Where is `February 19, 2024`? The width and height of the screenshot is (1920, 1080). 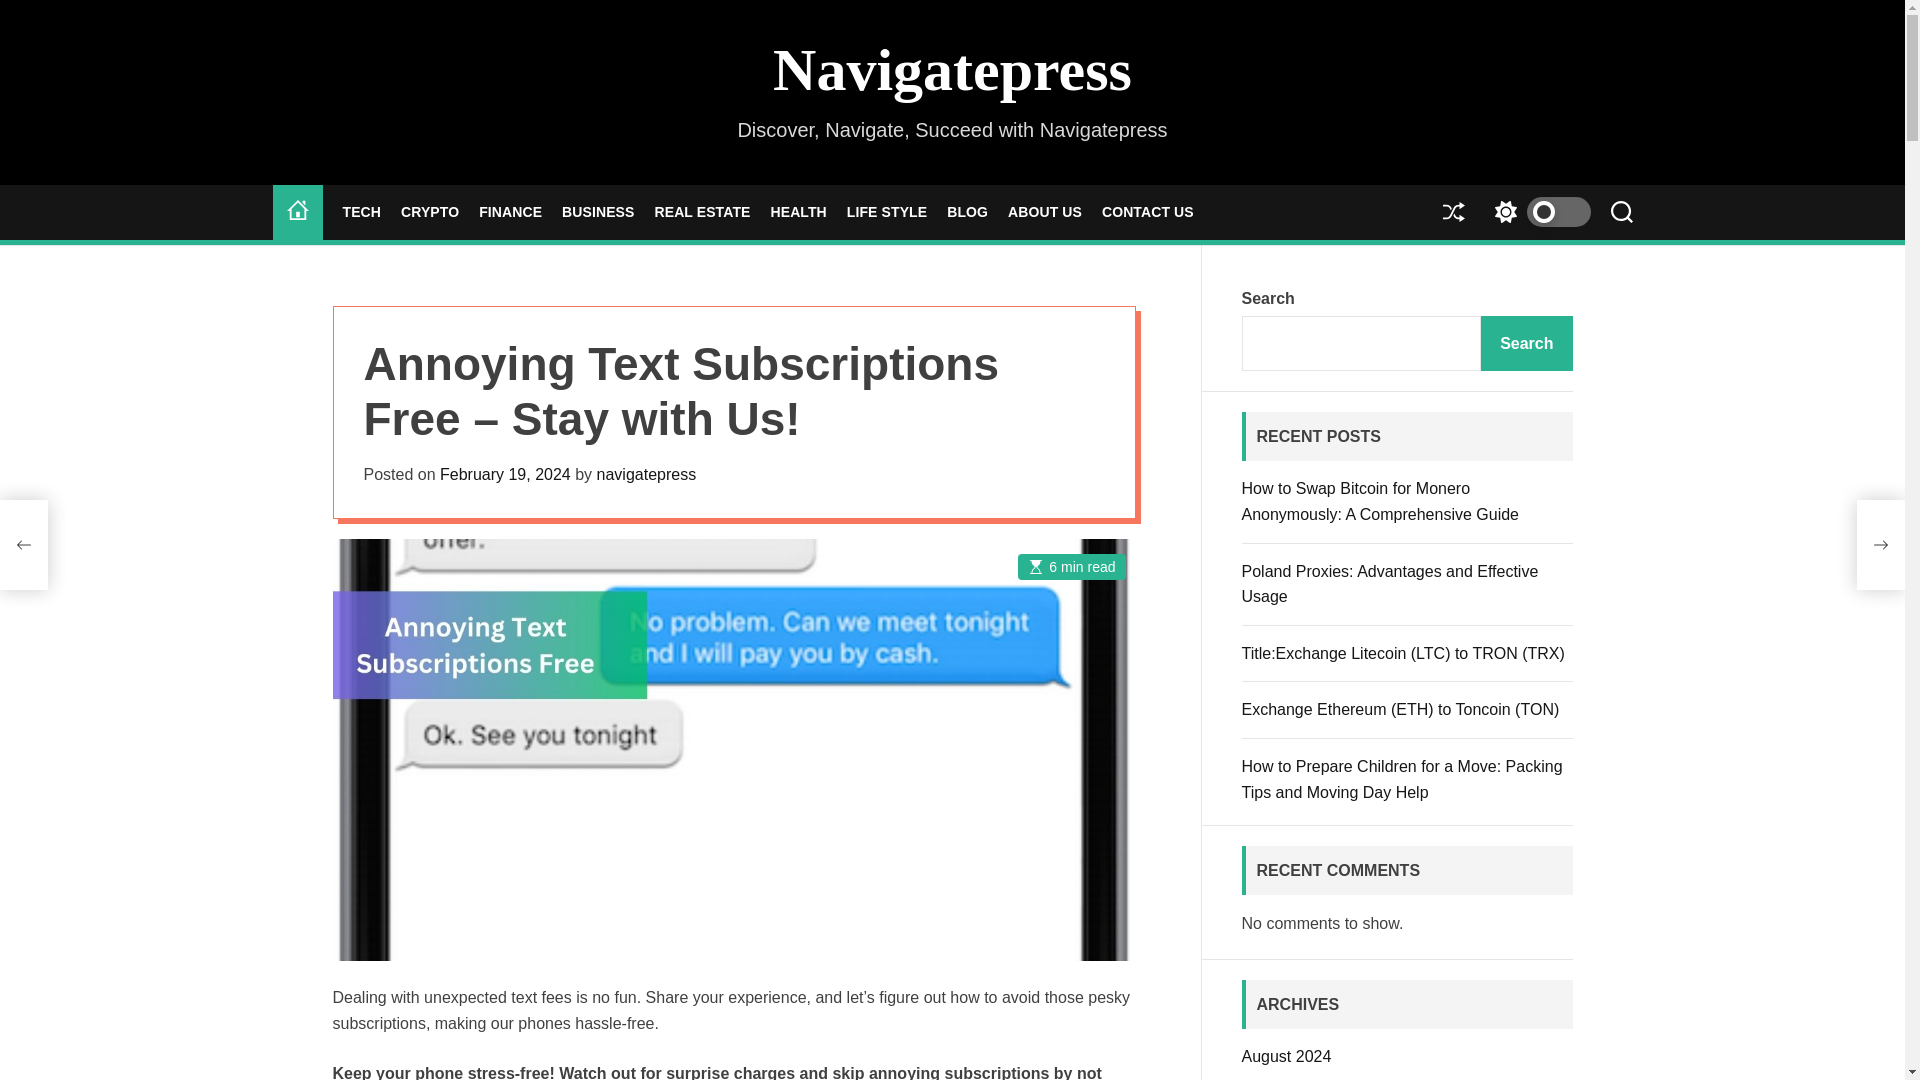
February 19, 2024 is located at coordinates (504, 474).